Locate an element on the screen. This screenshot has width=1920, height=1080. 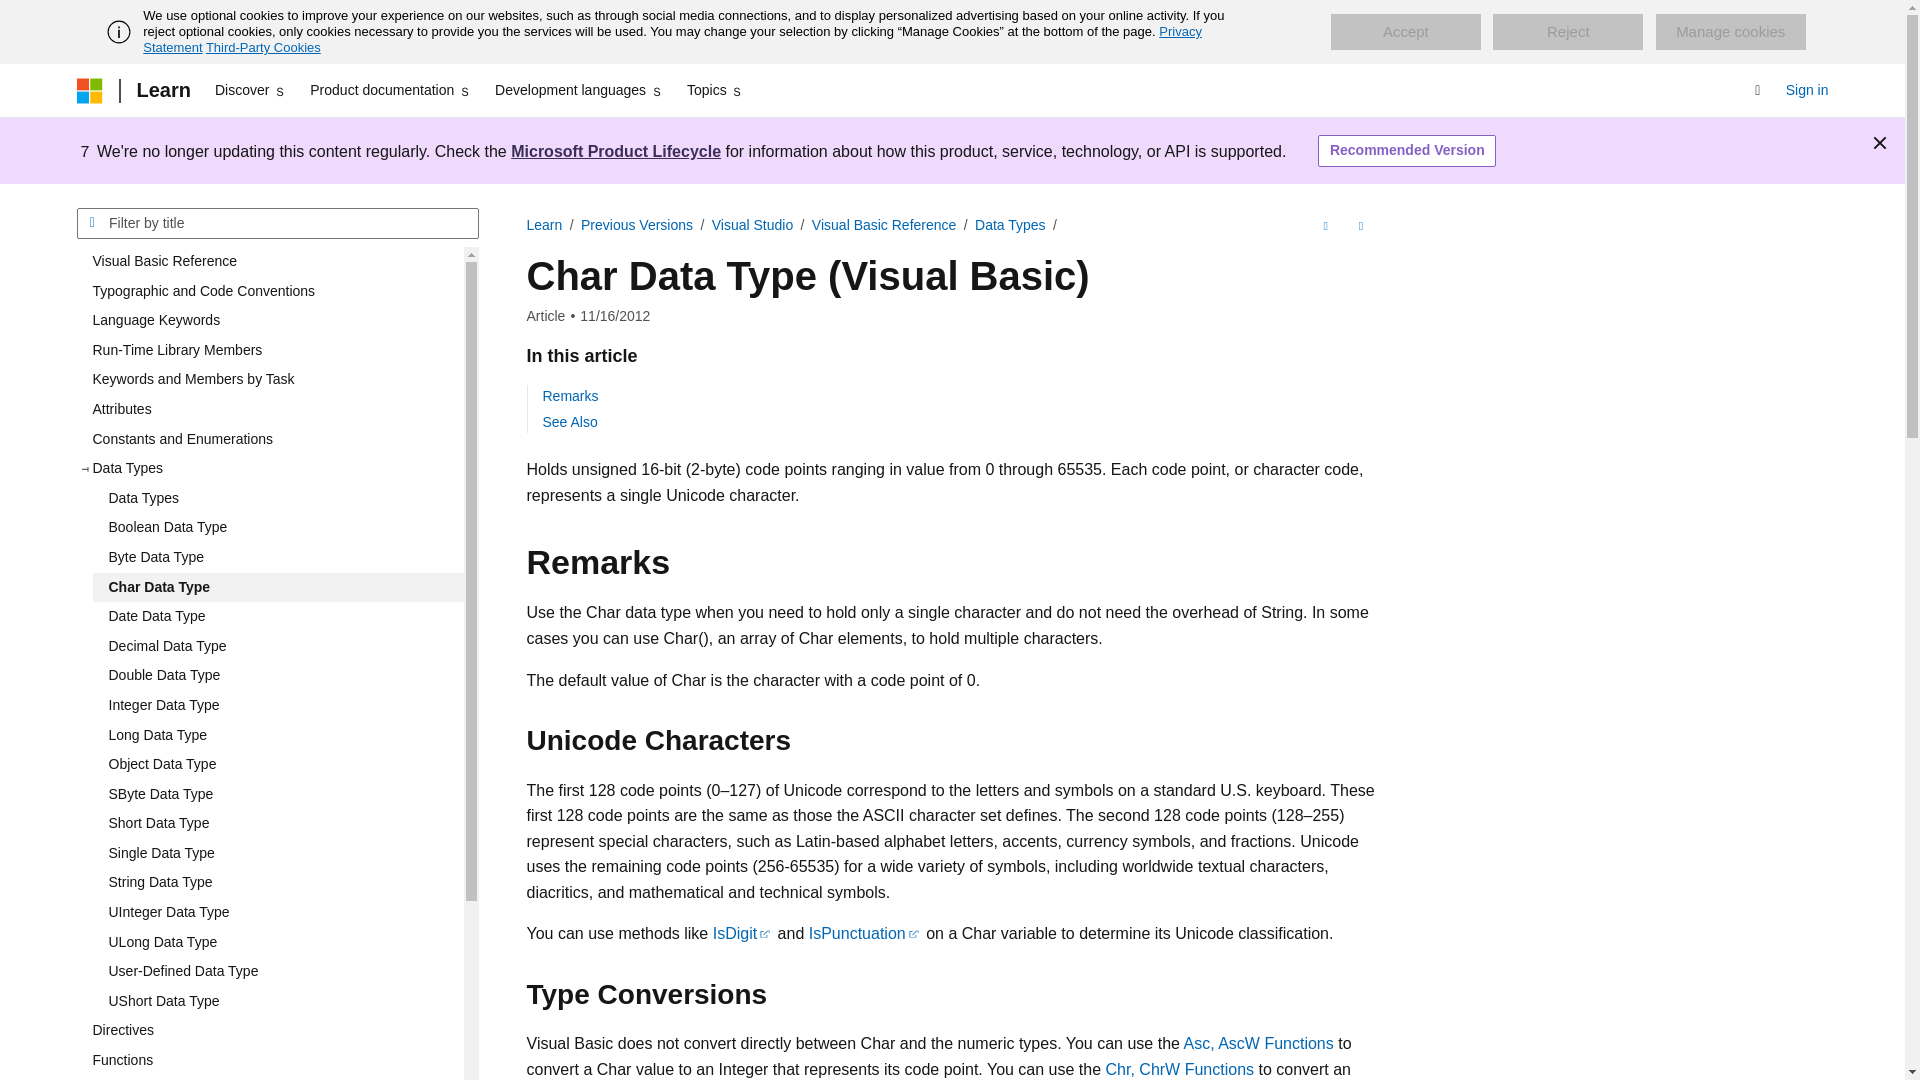
Accept is located at coordinates (1405, 32).